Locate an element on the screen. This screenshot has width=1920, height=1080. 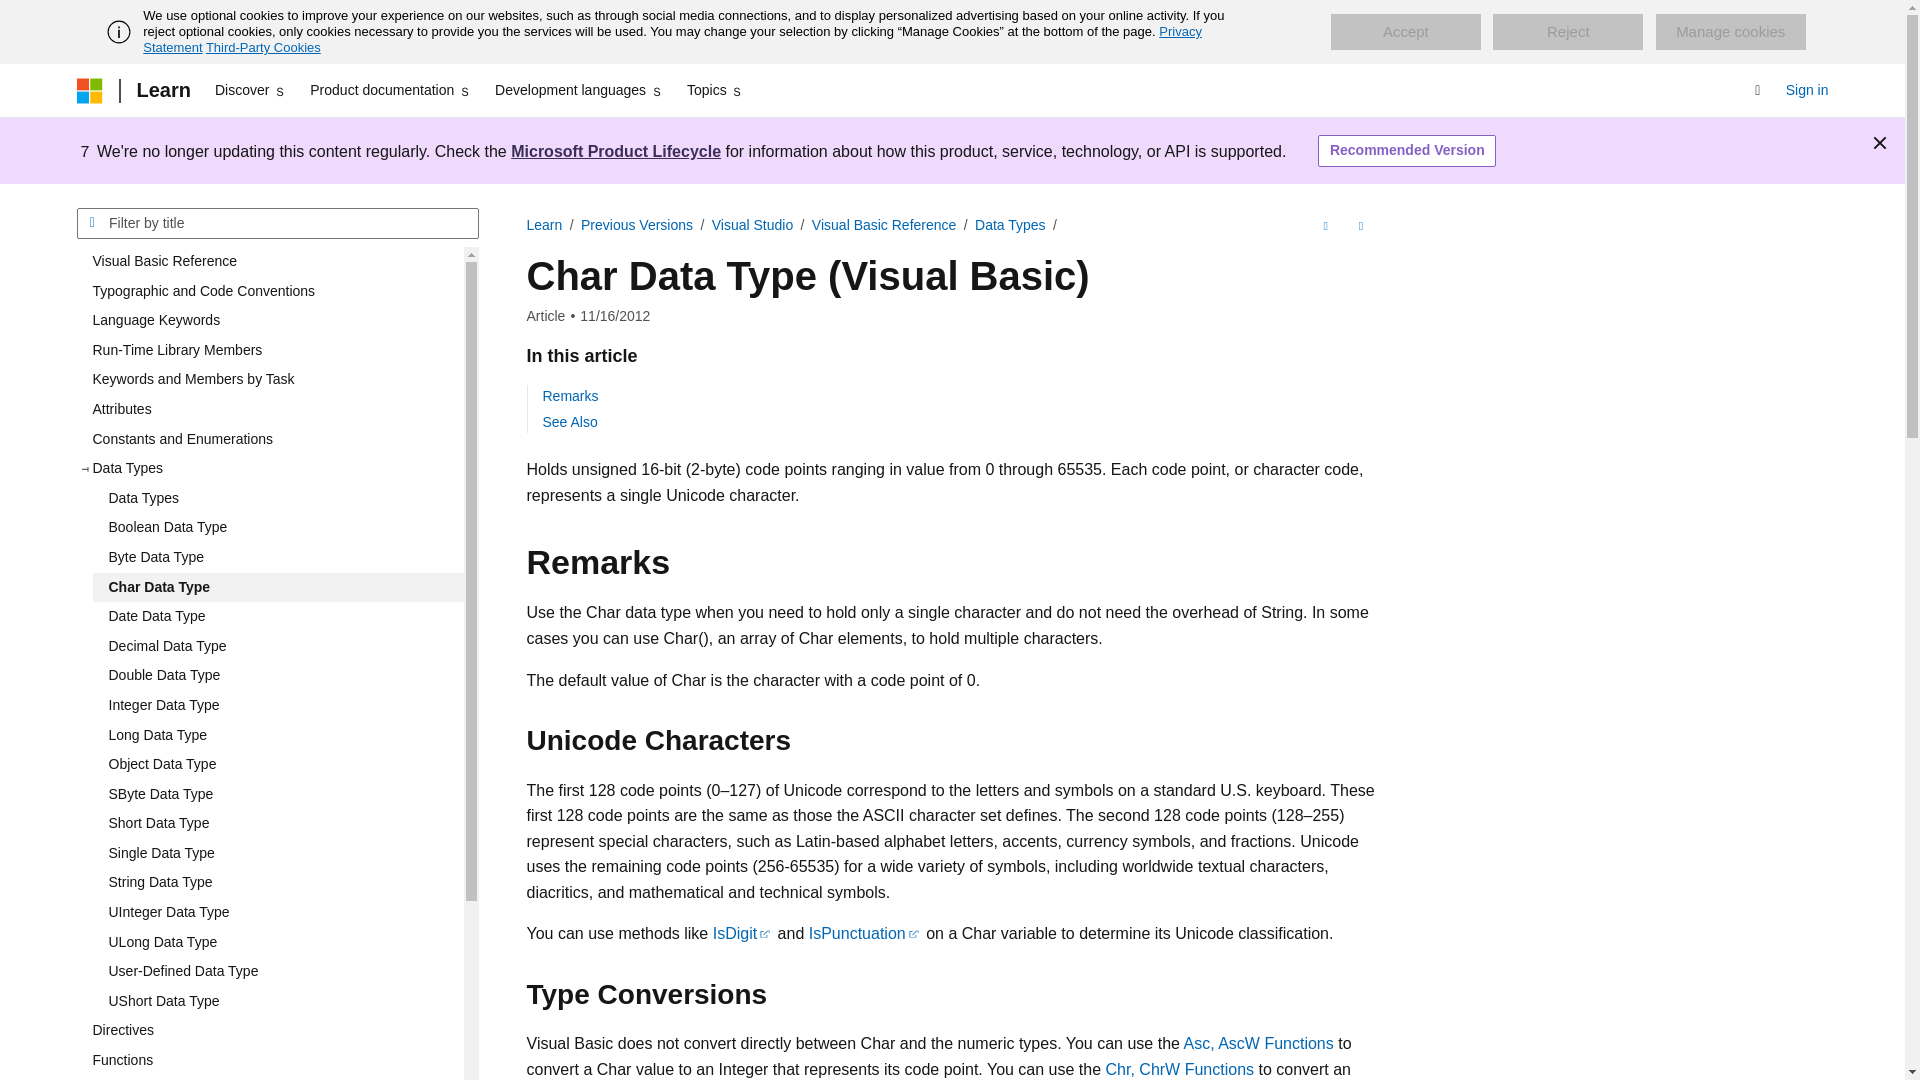
Accept is located at coordinates (1405, 32).